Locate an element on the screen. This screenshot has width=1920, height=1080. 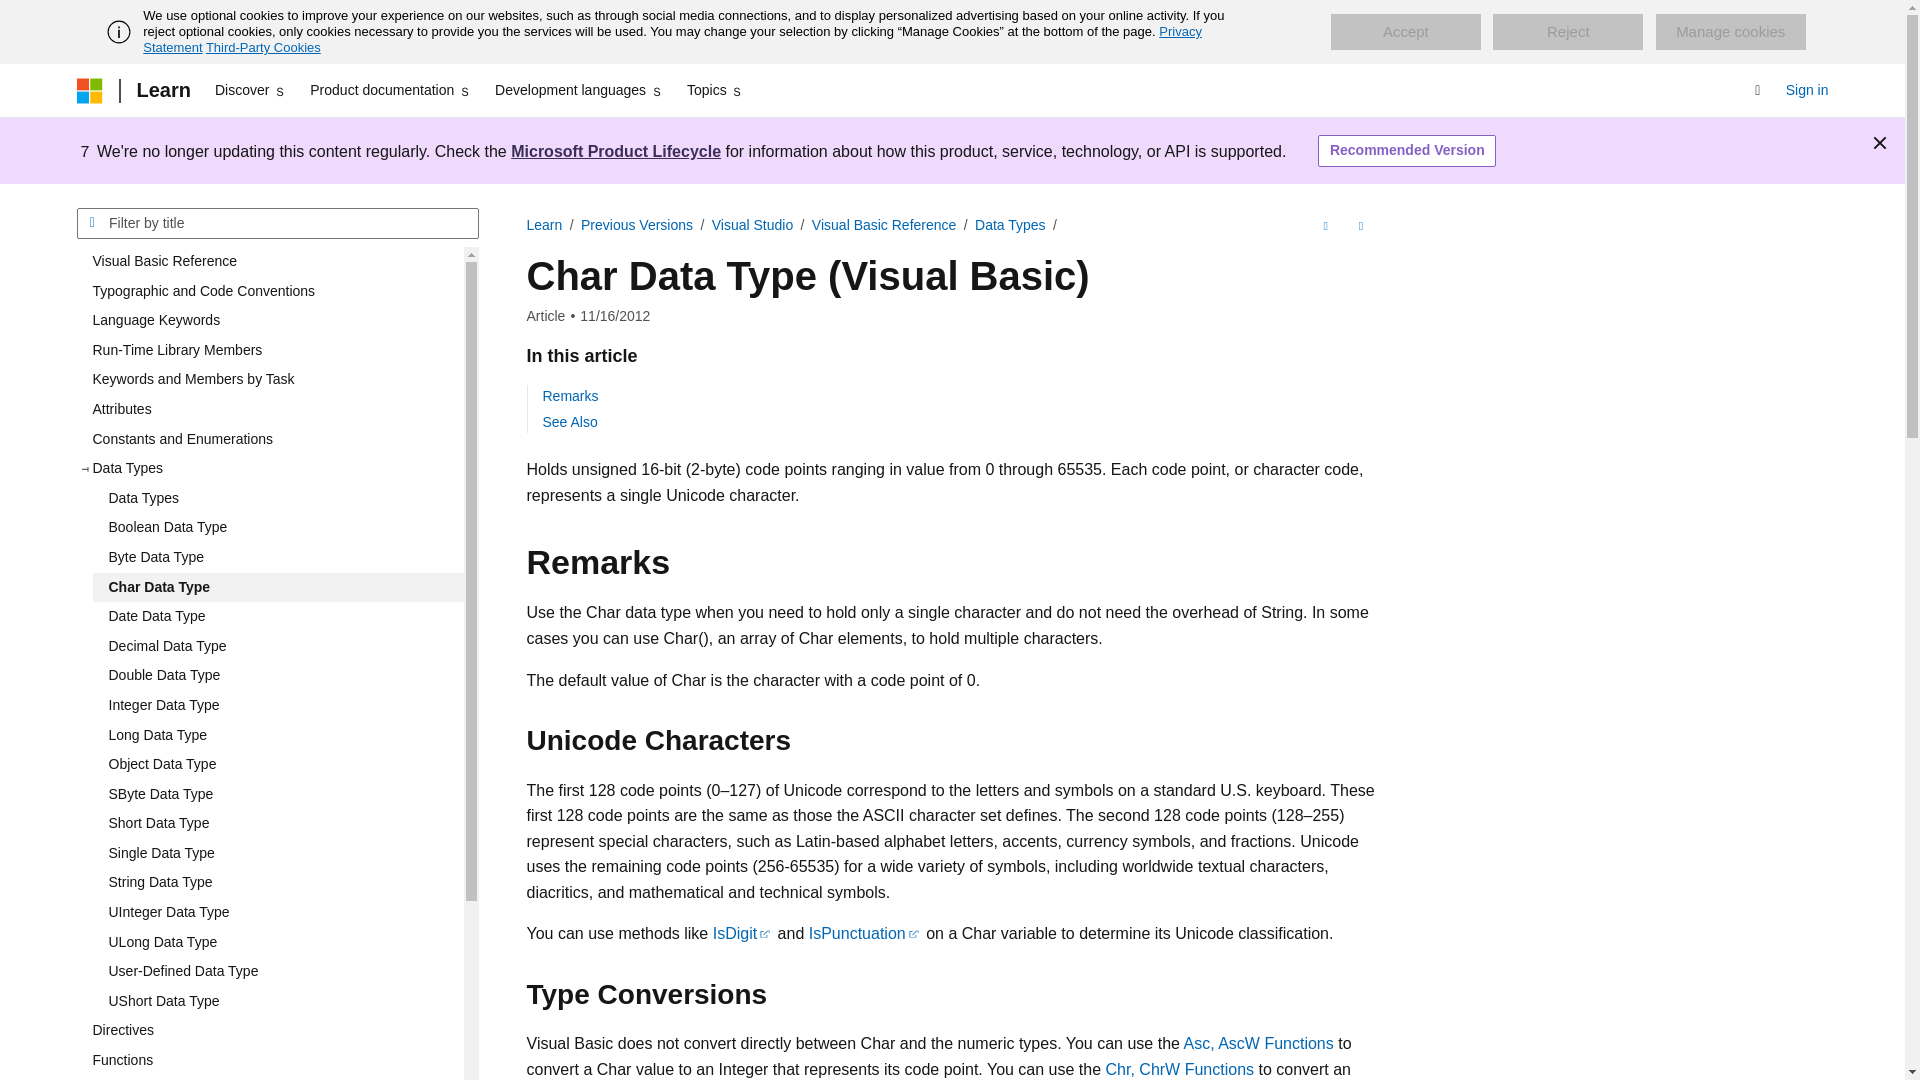
Accept is located at coordinates (1405, 32).